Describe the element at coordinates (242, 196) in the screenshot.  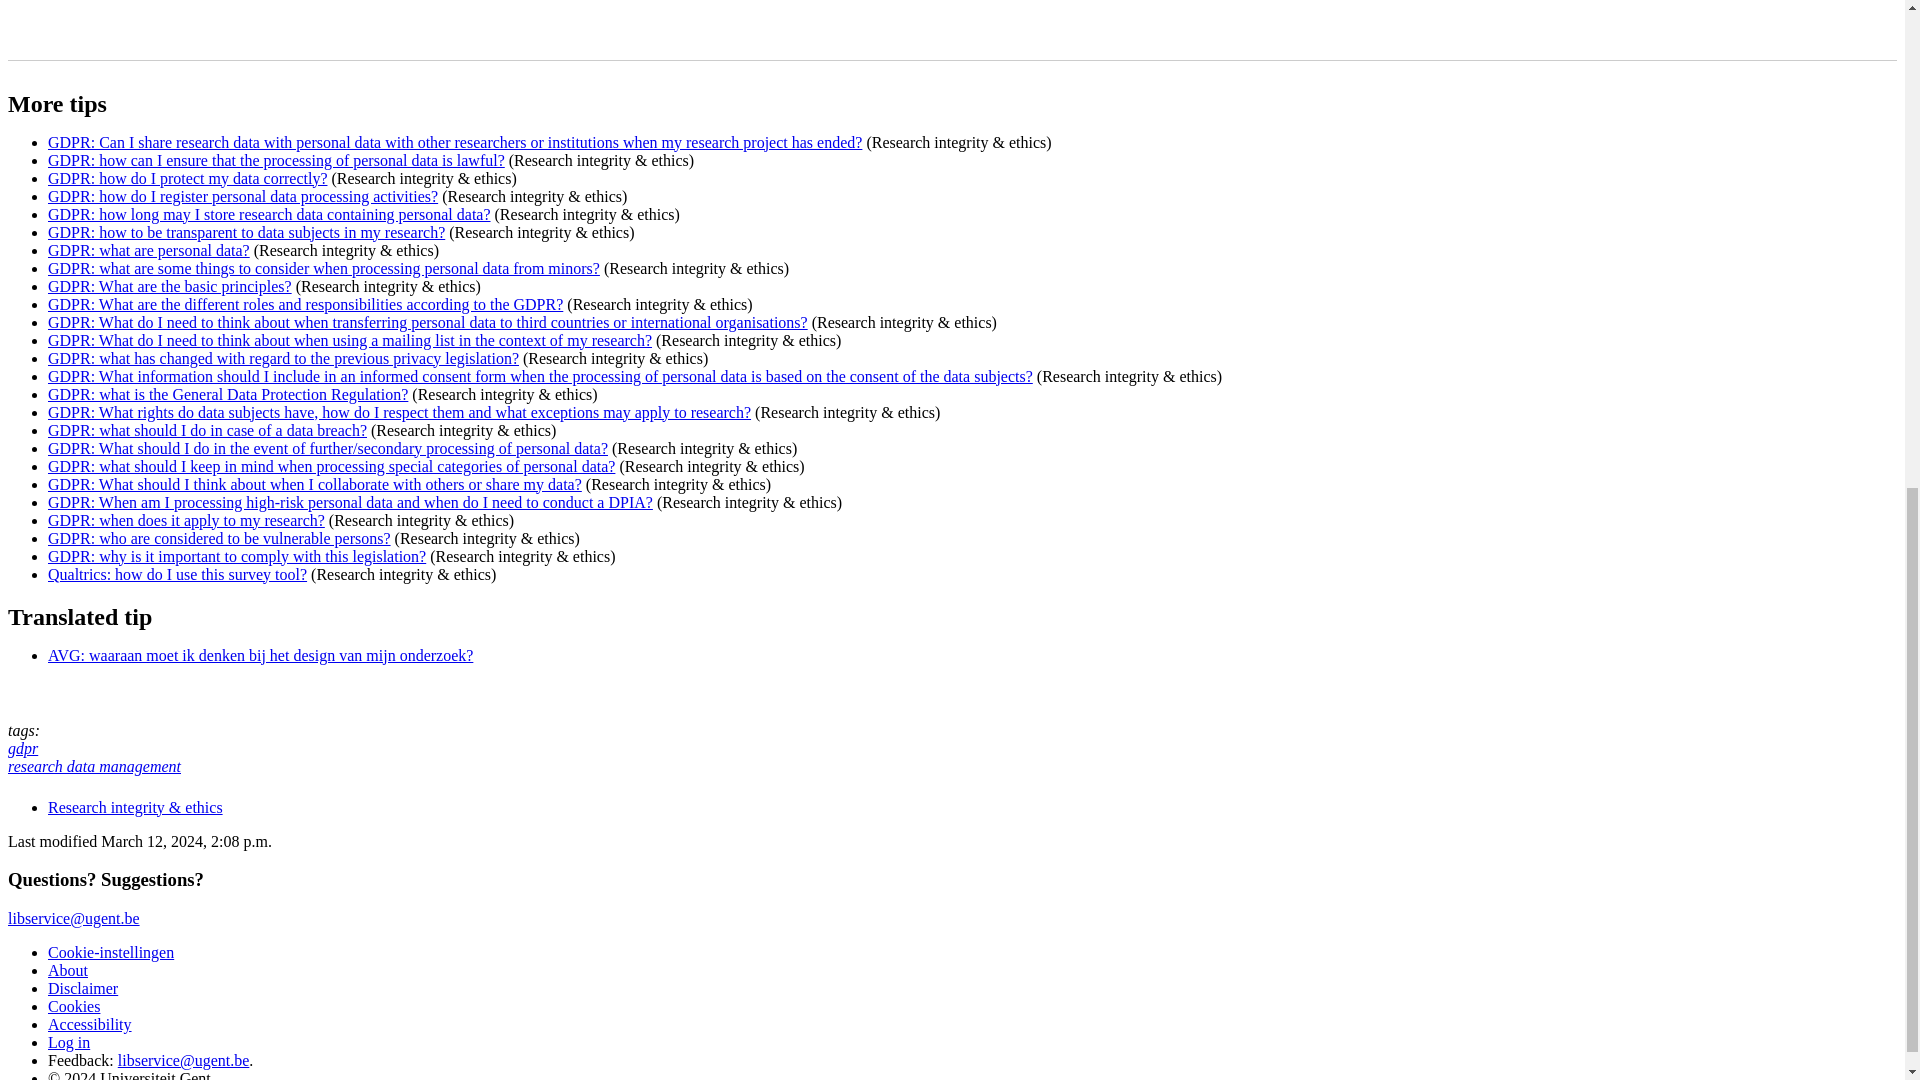
I see `GDPR: how do I register personal data processing activities?` at that location.